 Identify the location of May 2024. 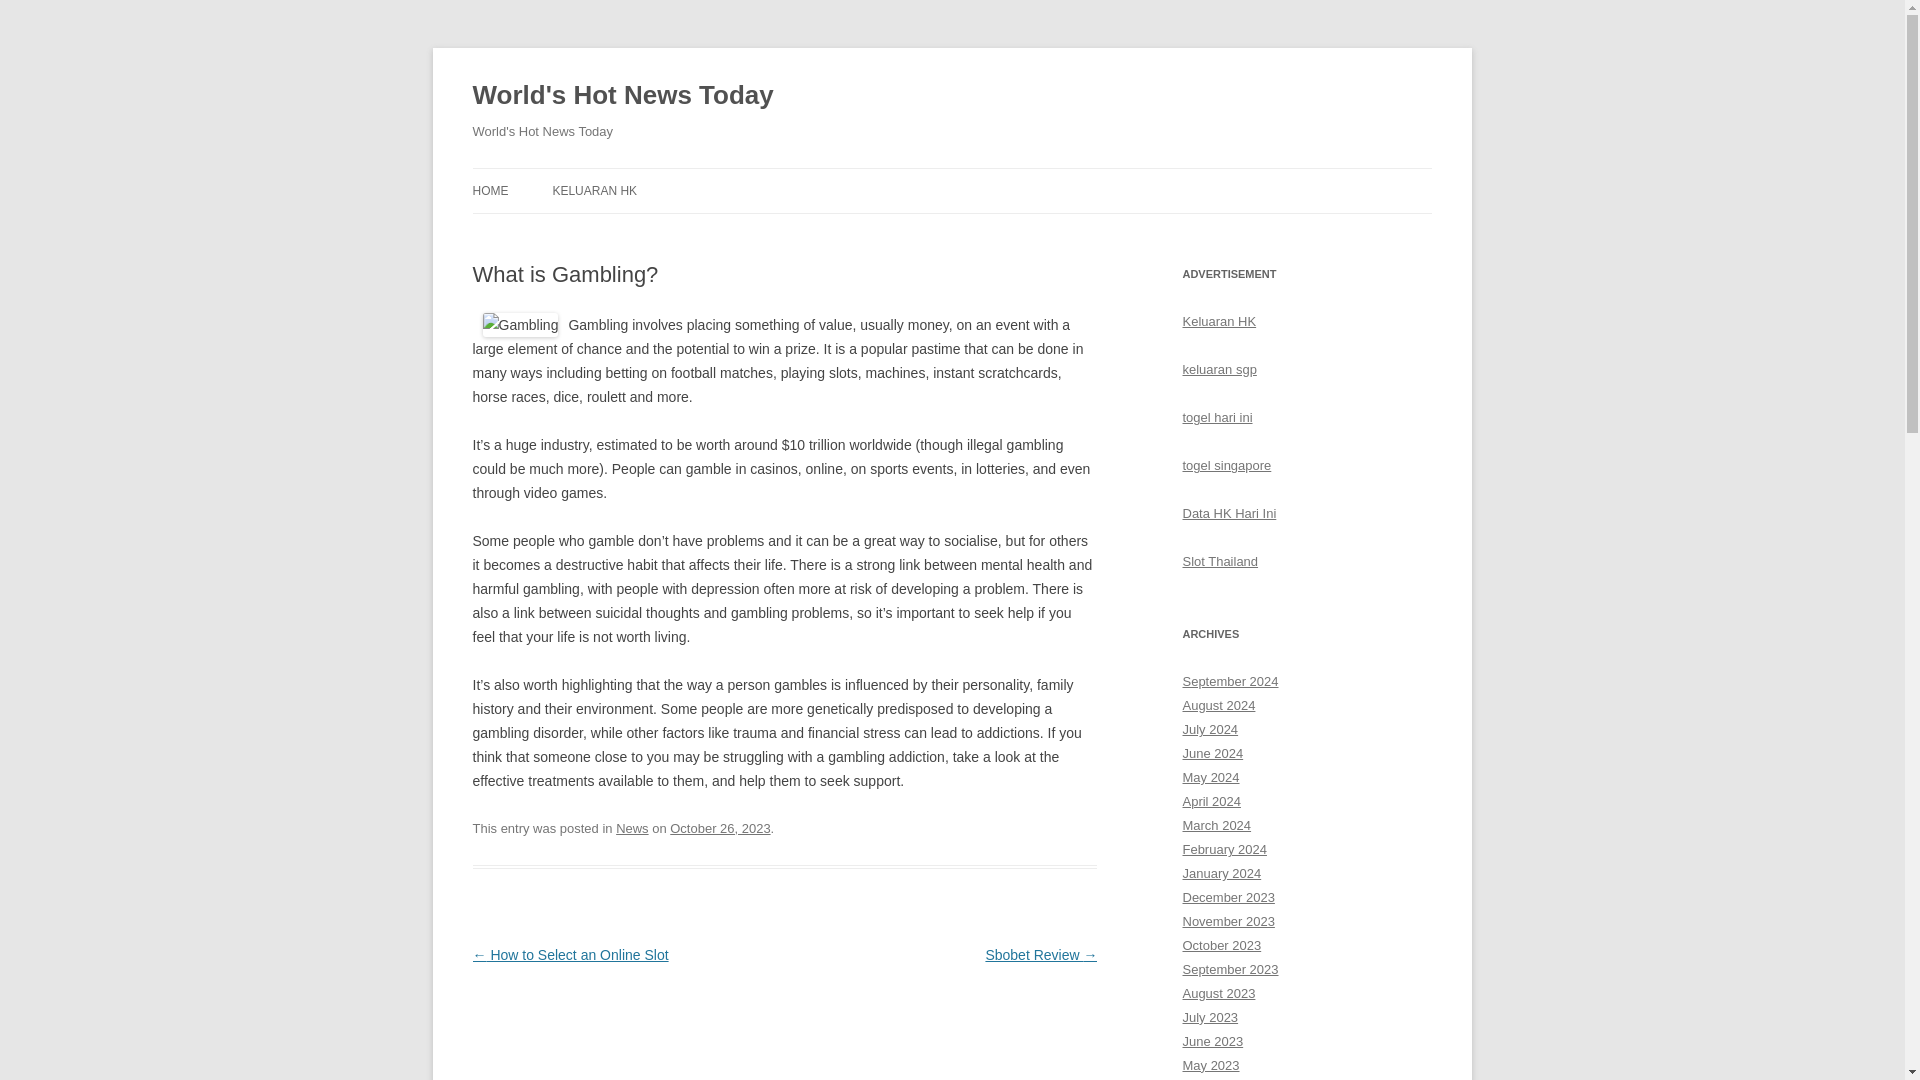
(1210, 778).